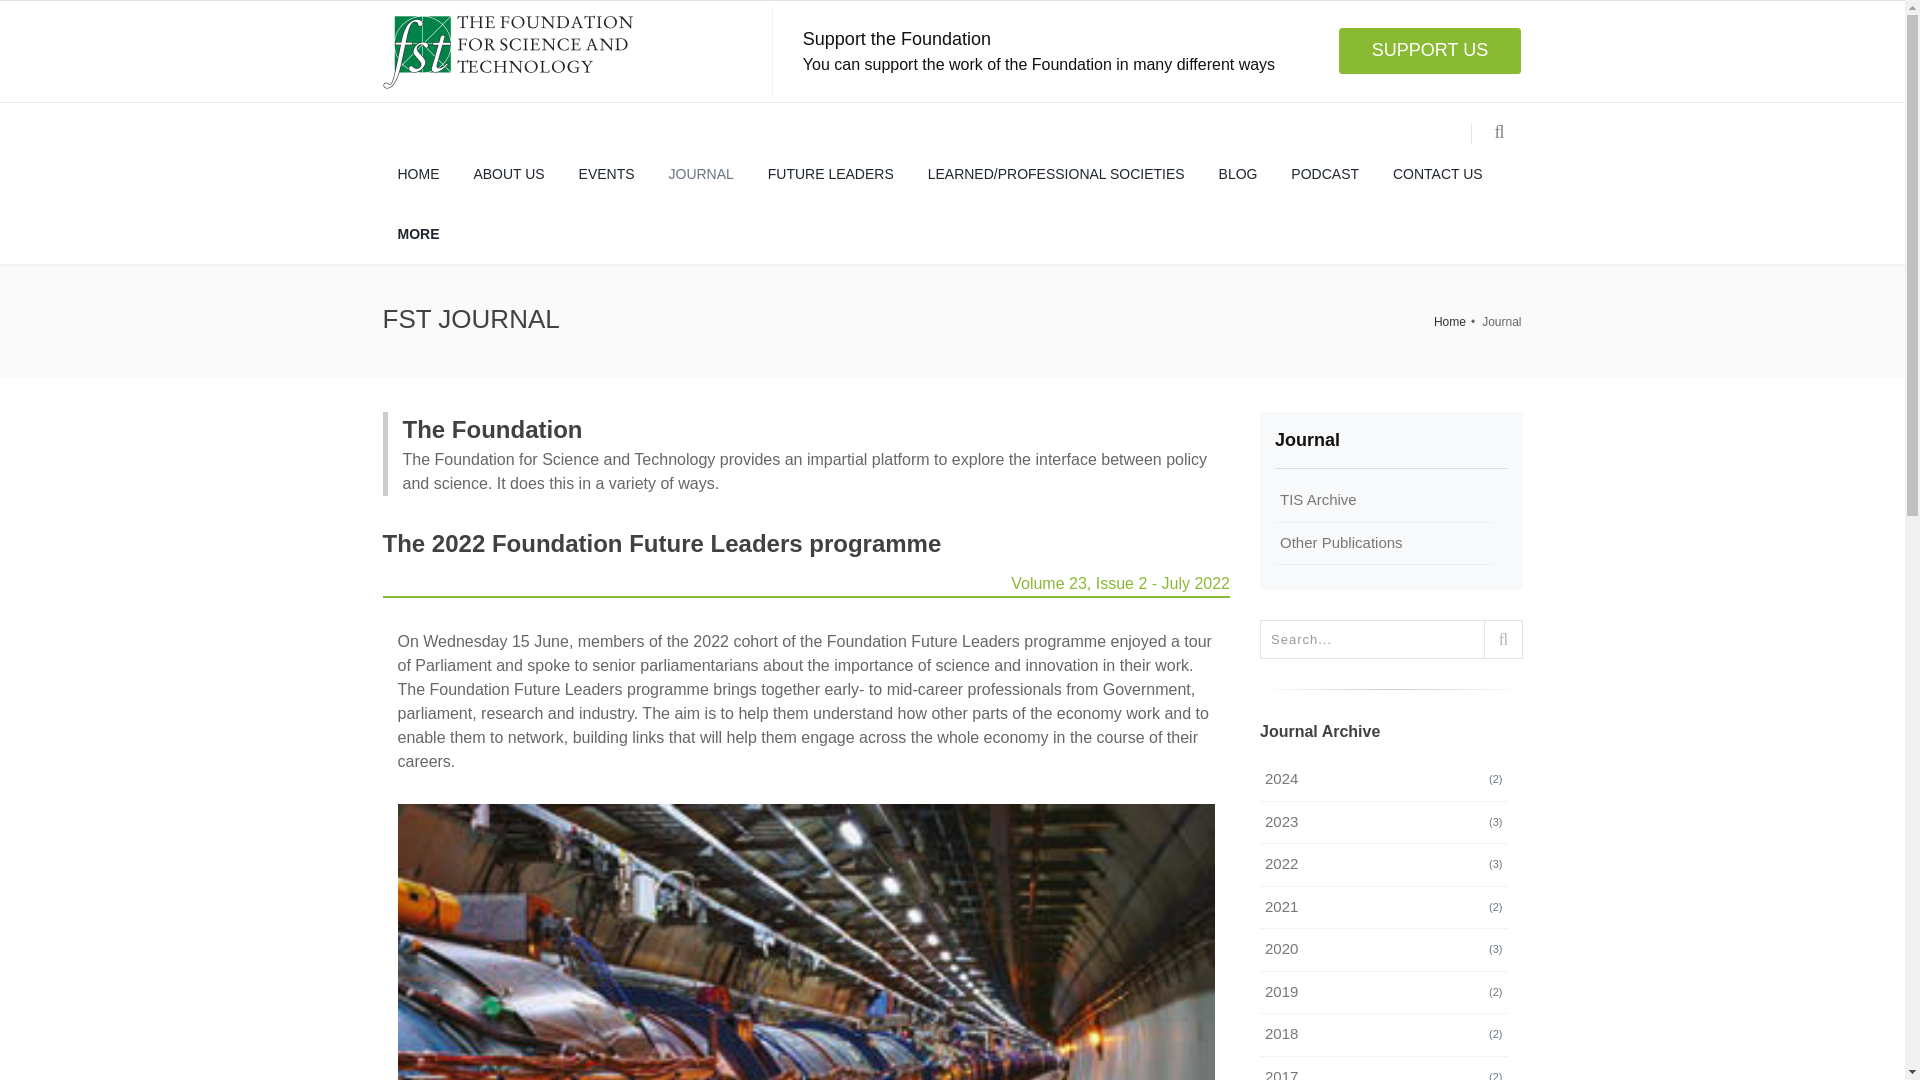  I want to click on EVENTS, so click(607, 174).